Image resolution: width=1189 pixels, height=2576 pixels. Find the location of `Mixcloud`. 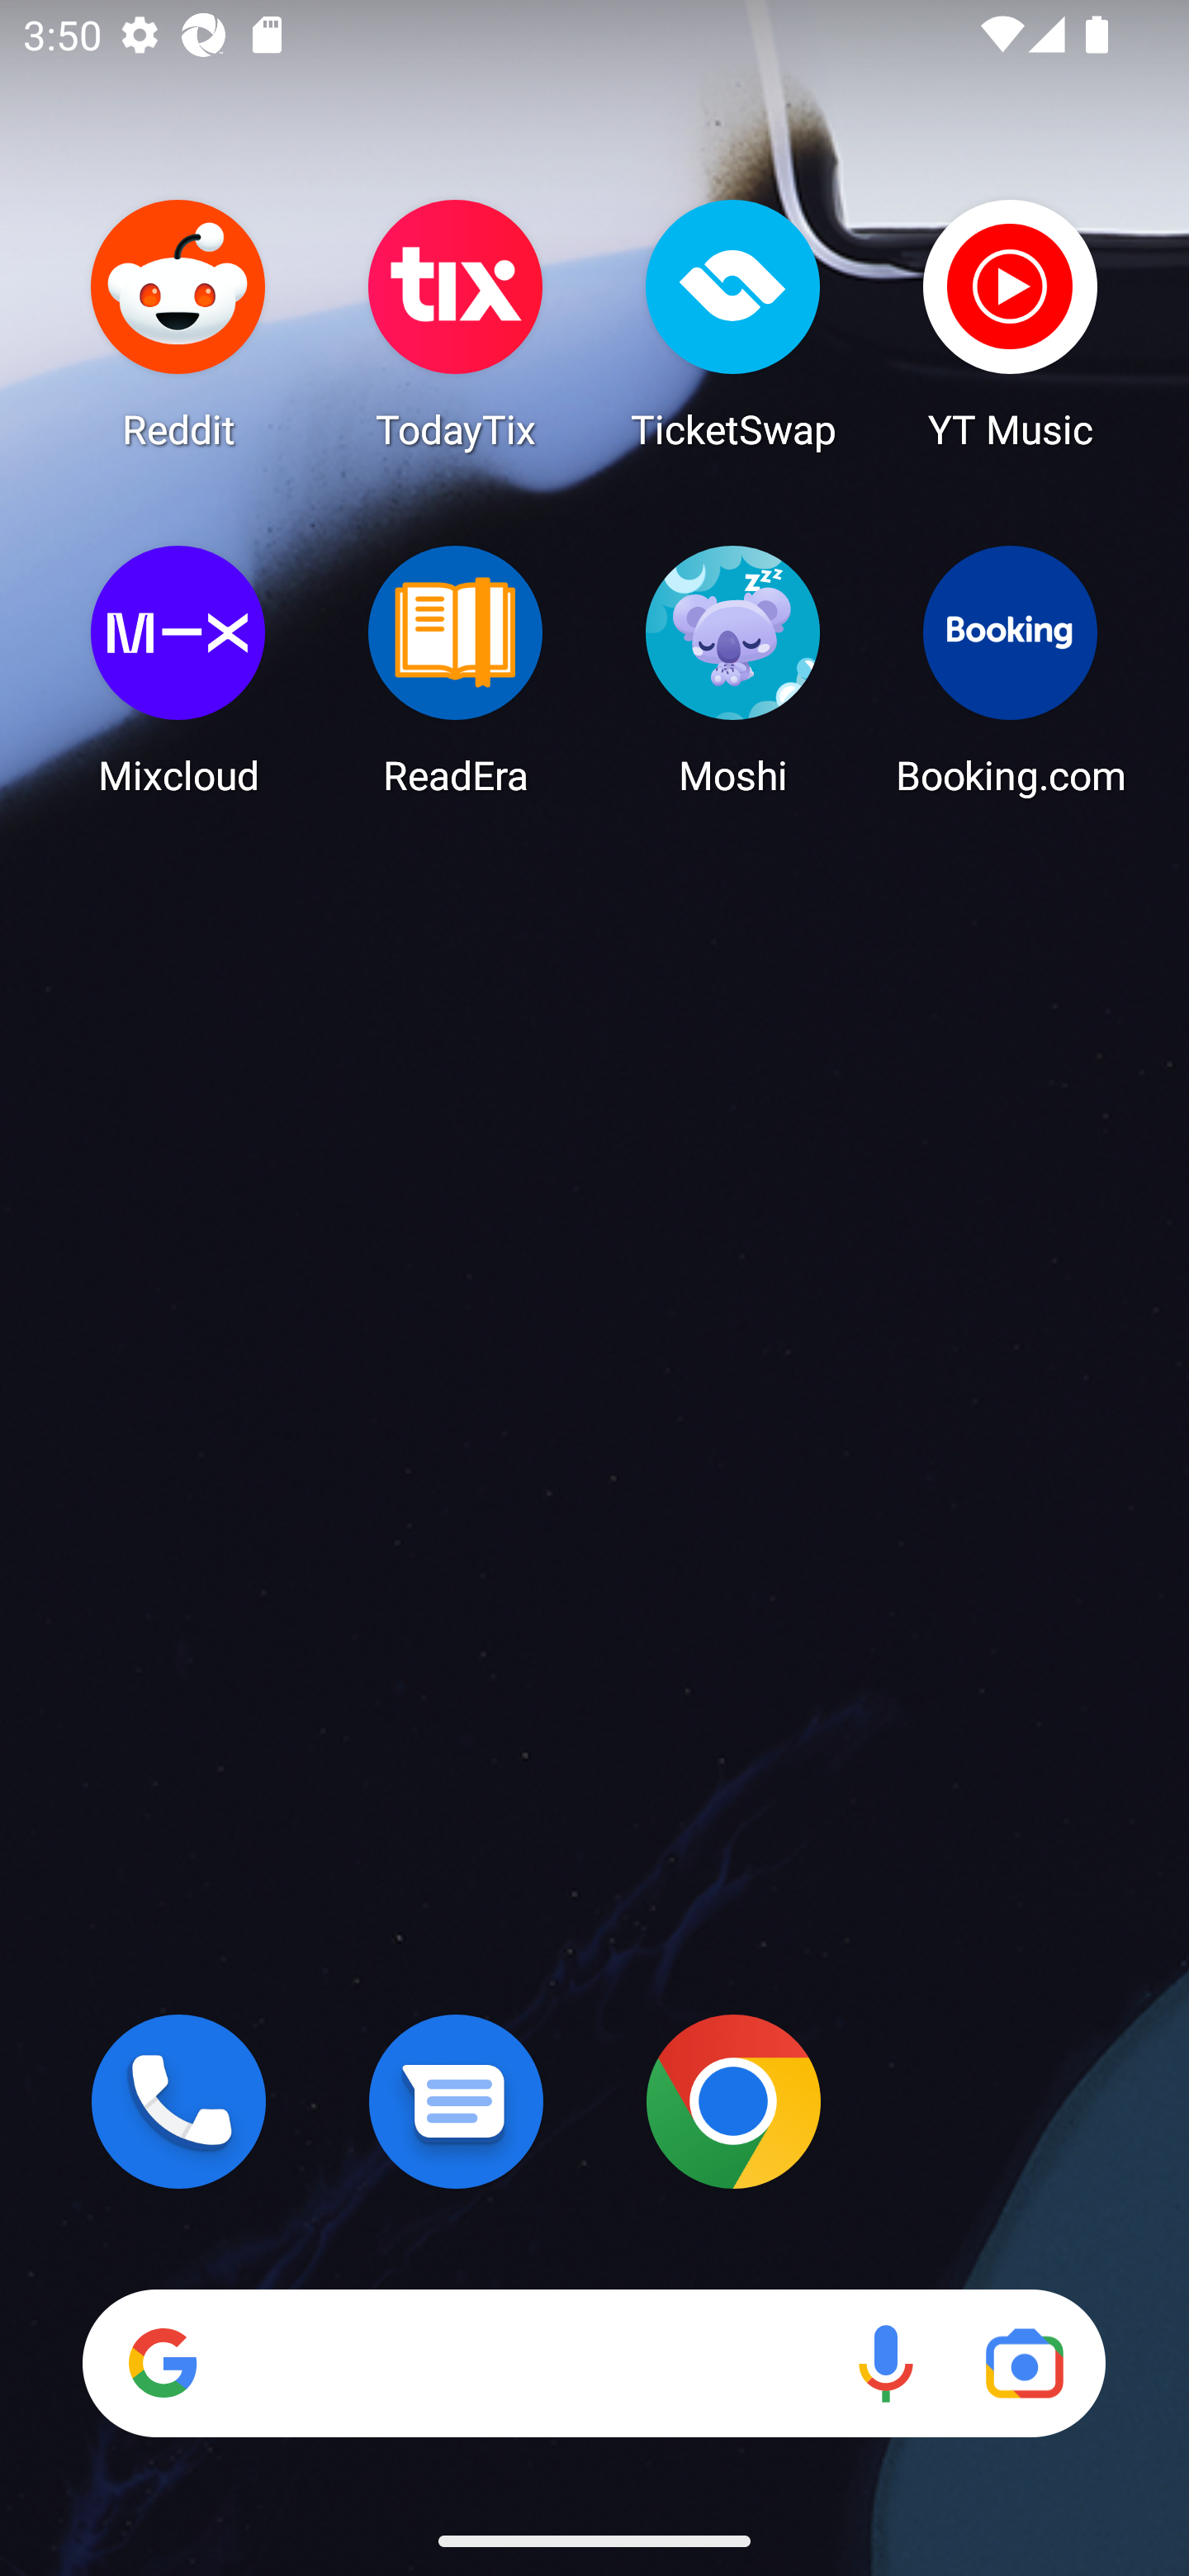

Mixcloud is located at coordinates (178, 670).